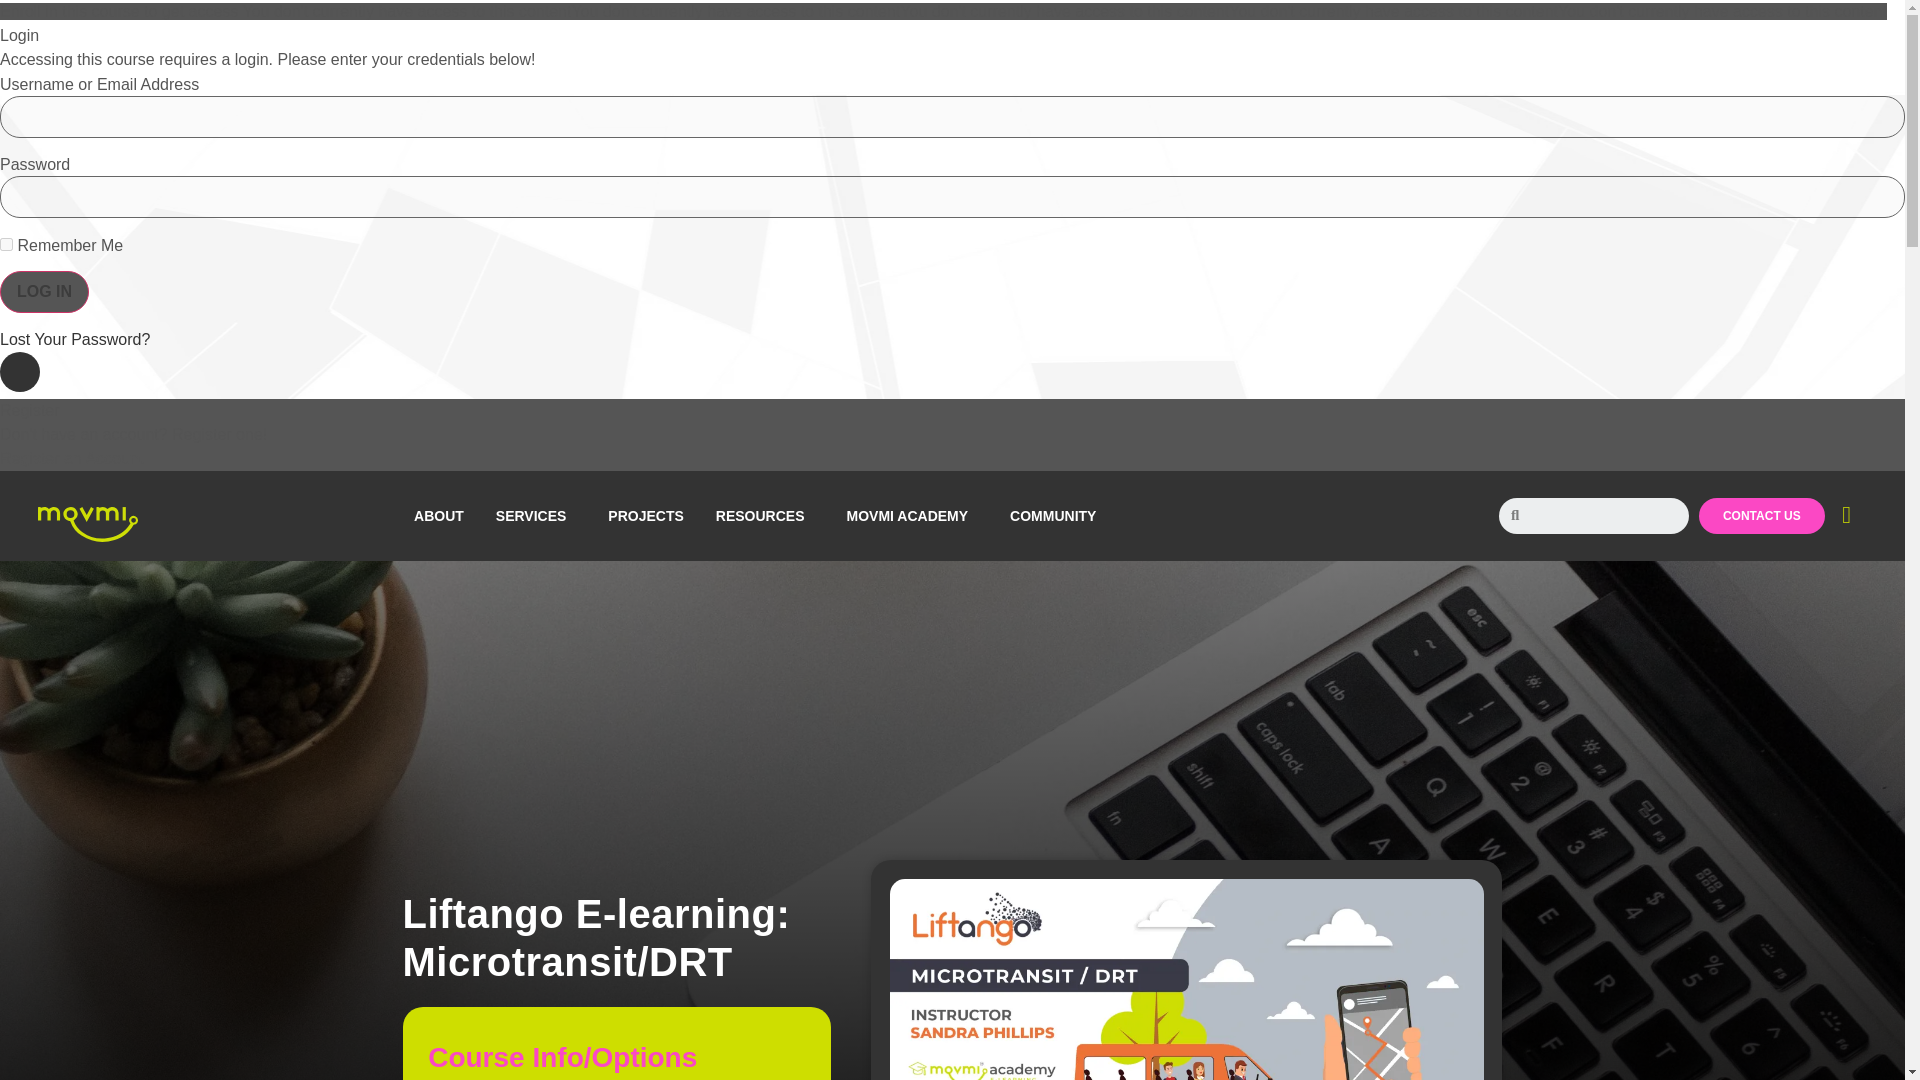  Describe the element at coordinates (912, 515) in the screenshot. I see `MOVMI ACADEMY` at that location.